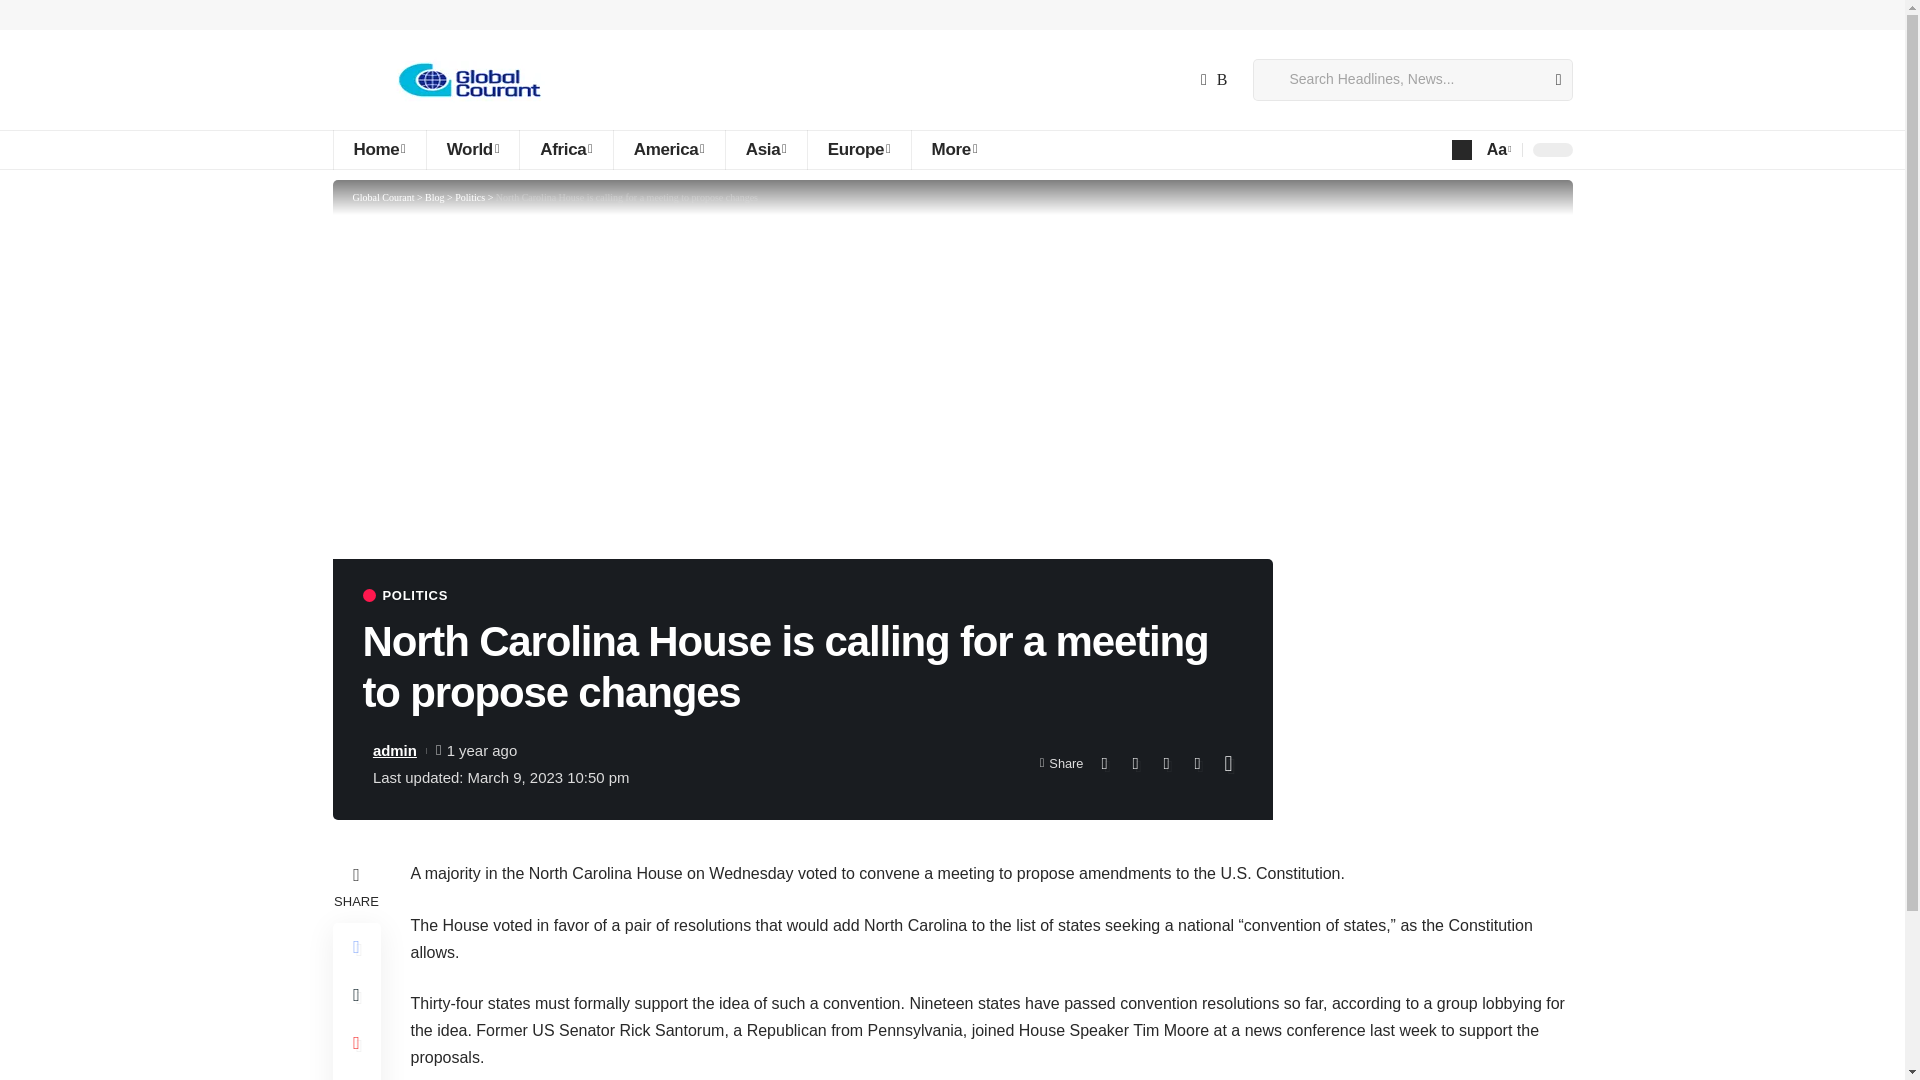  What do you see at coordinates (766, 149) in the screenshot?
I see `Asia` at bounding box center [766, 149].